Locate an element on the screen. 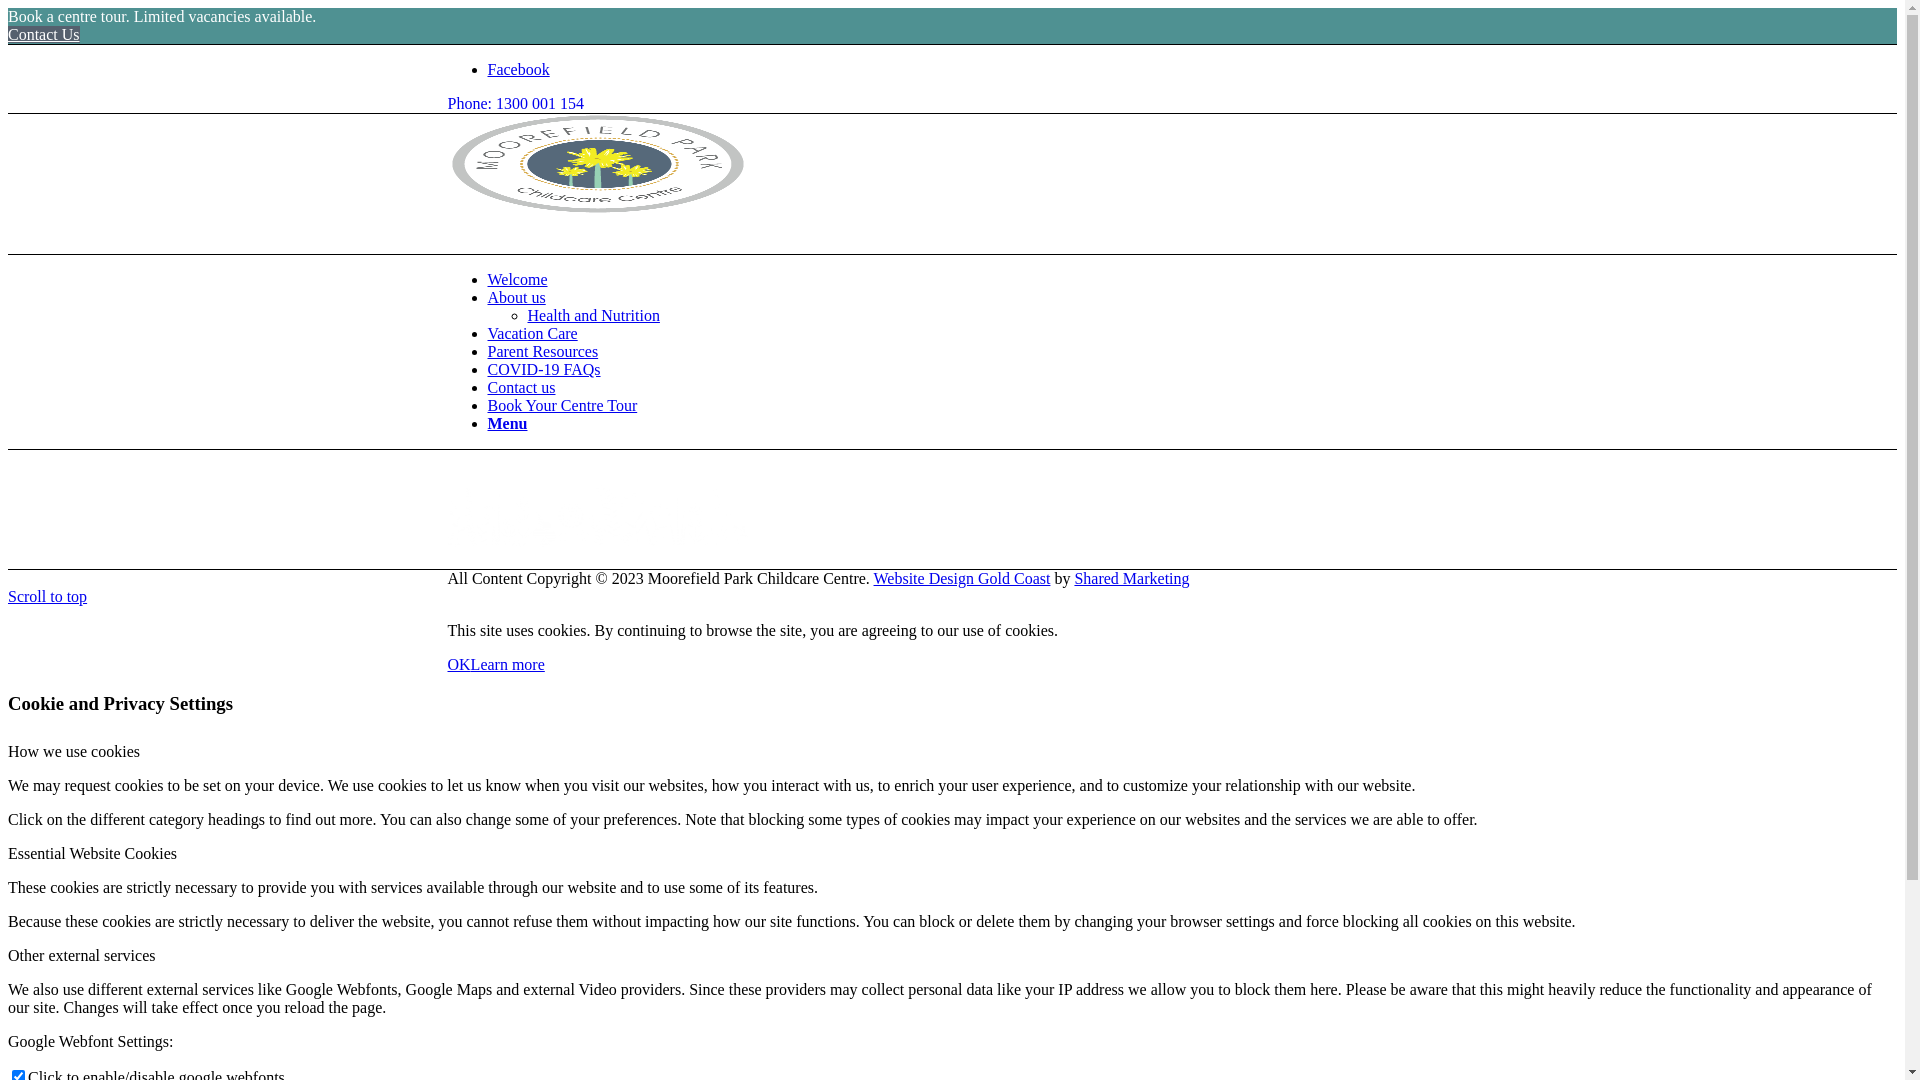 Image resolution: width=1920 pixels, height=1080 pixels. Facebook is located at coordinates (519, 69).